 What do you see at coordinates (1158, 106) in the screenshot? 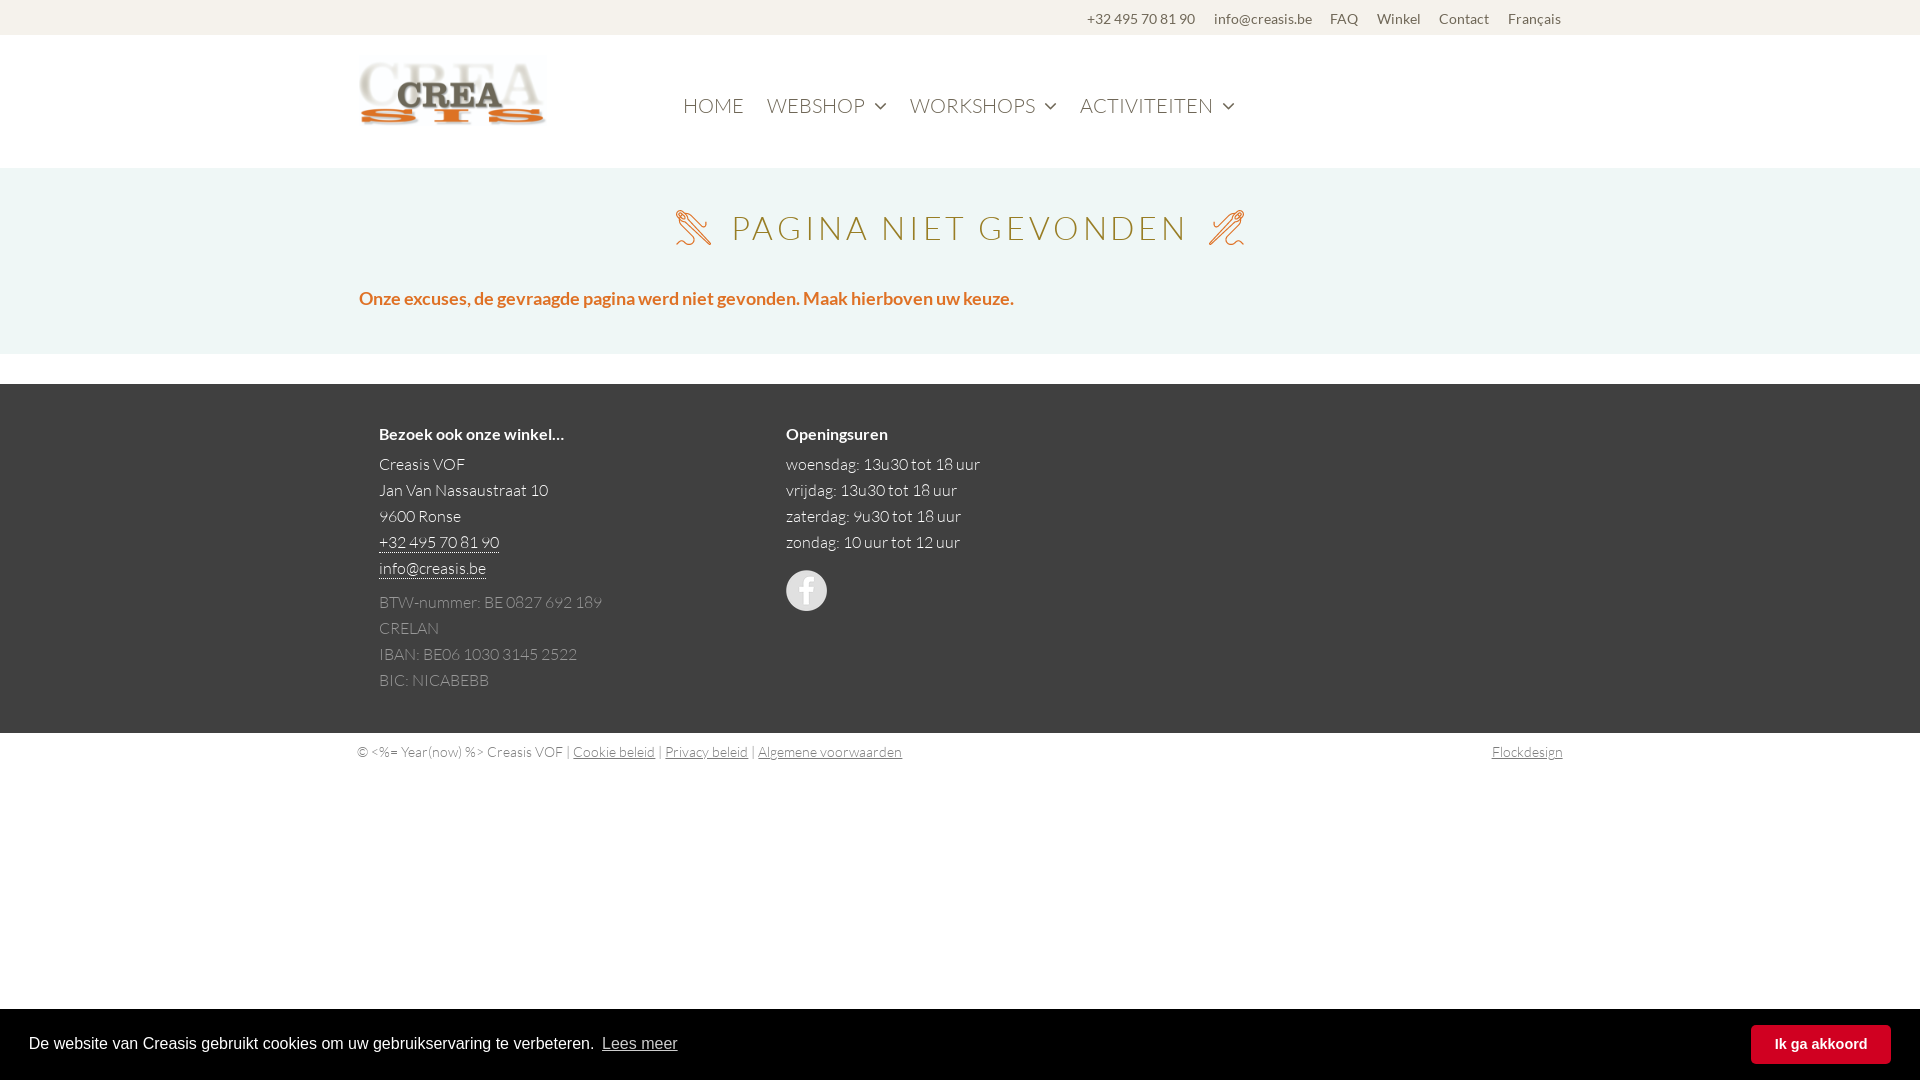
I see `ACTIVITEITEN` at bounding box center [1158, 106].